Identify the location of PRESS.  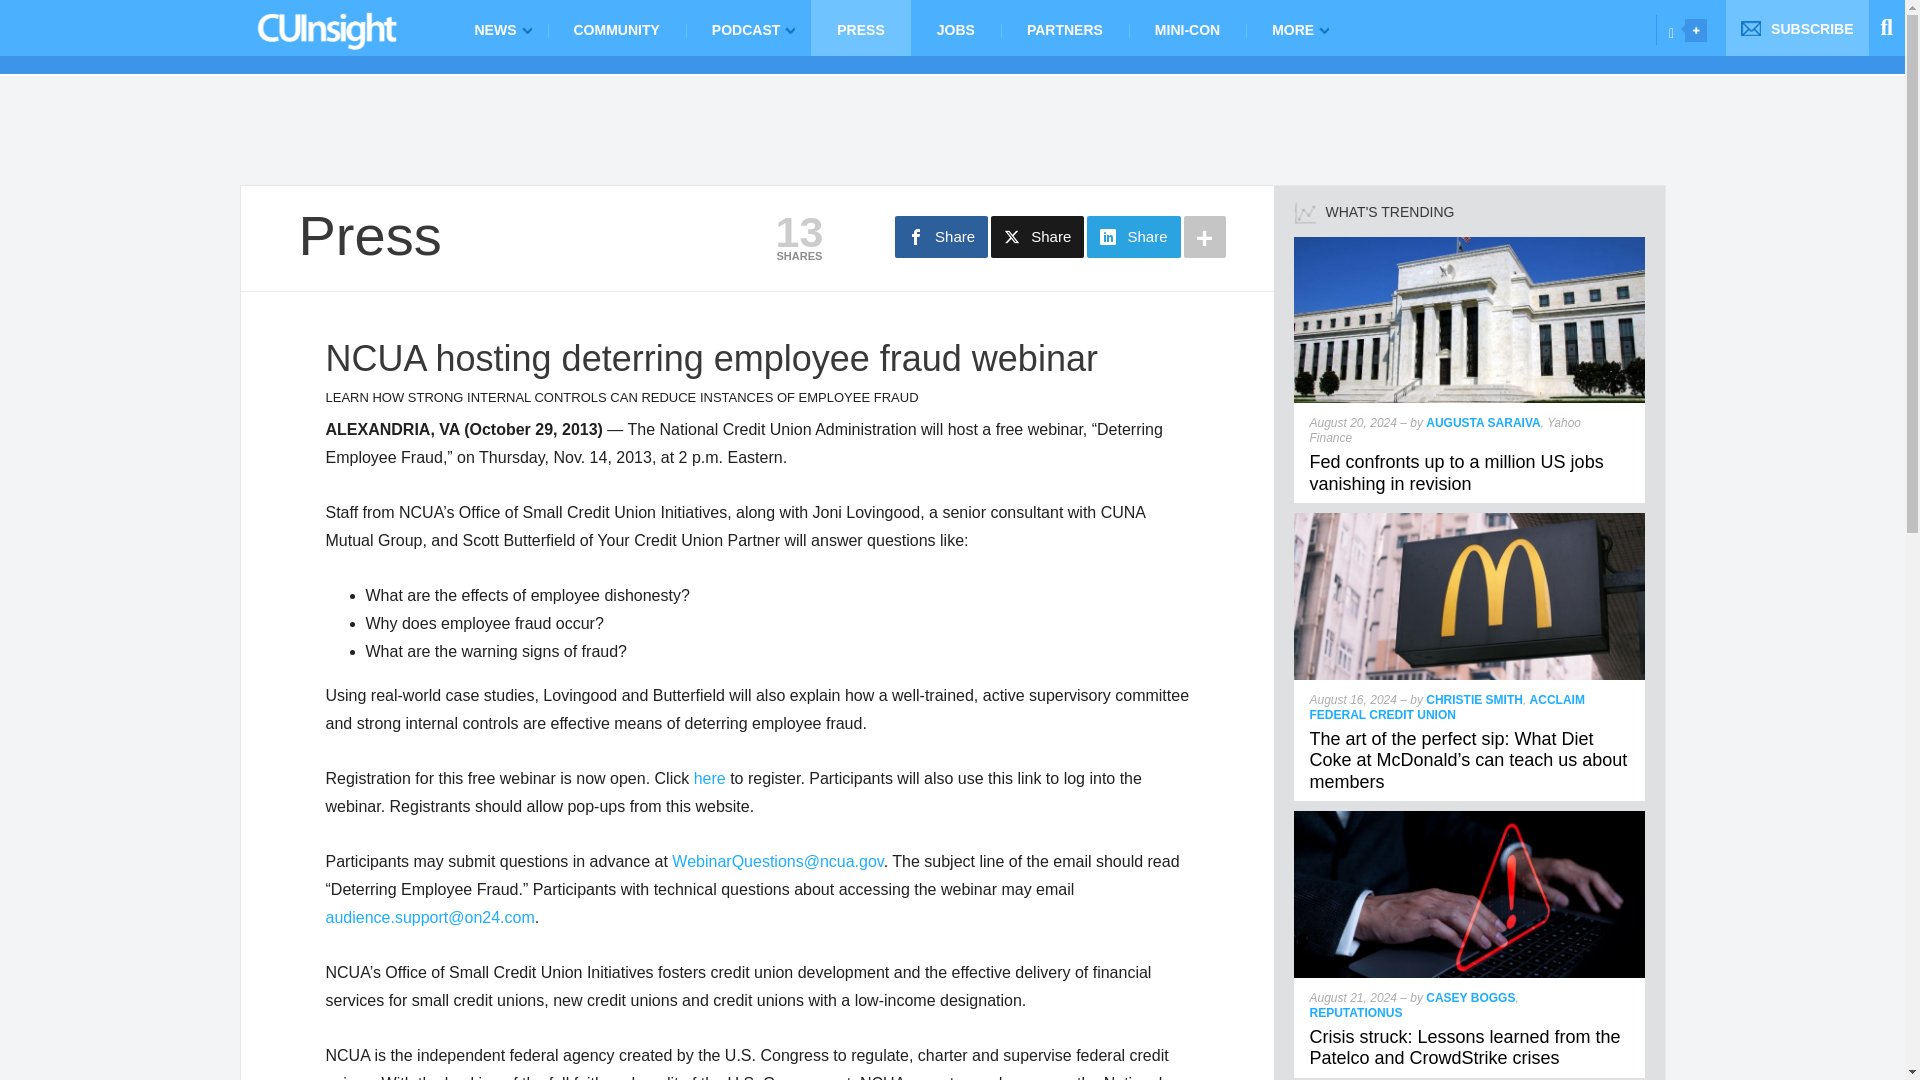
(860, 28).